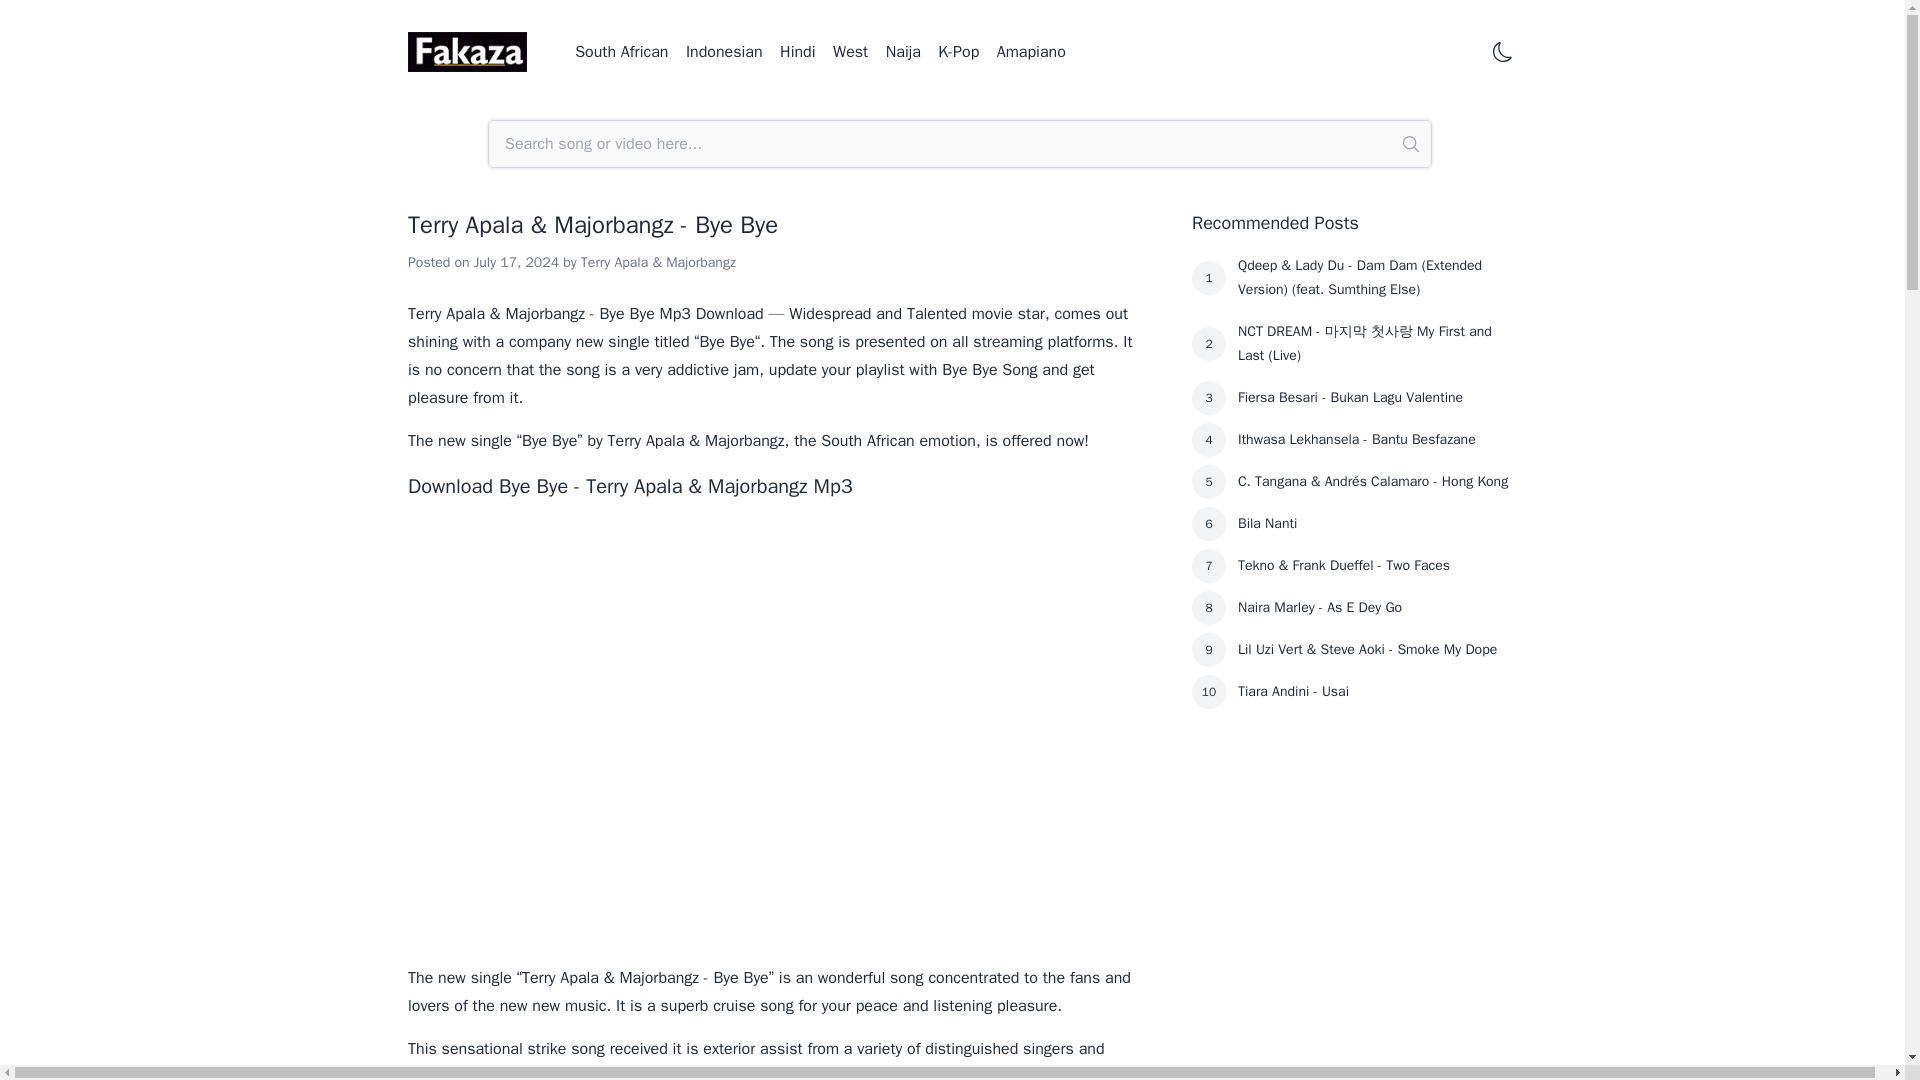 The width and height of the screenshot is (1920, 1080). Describe the element at coordinates (903, 51) in the screenshot. I see `Naija` at that location.